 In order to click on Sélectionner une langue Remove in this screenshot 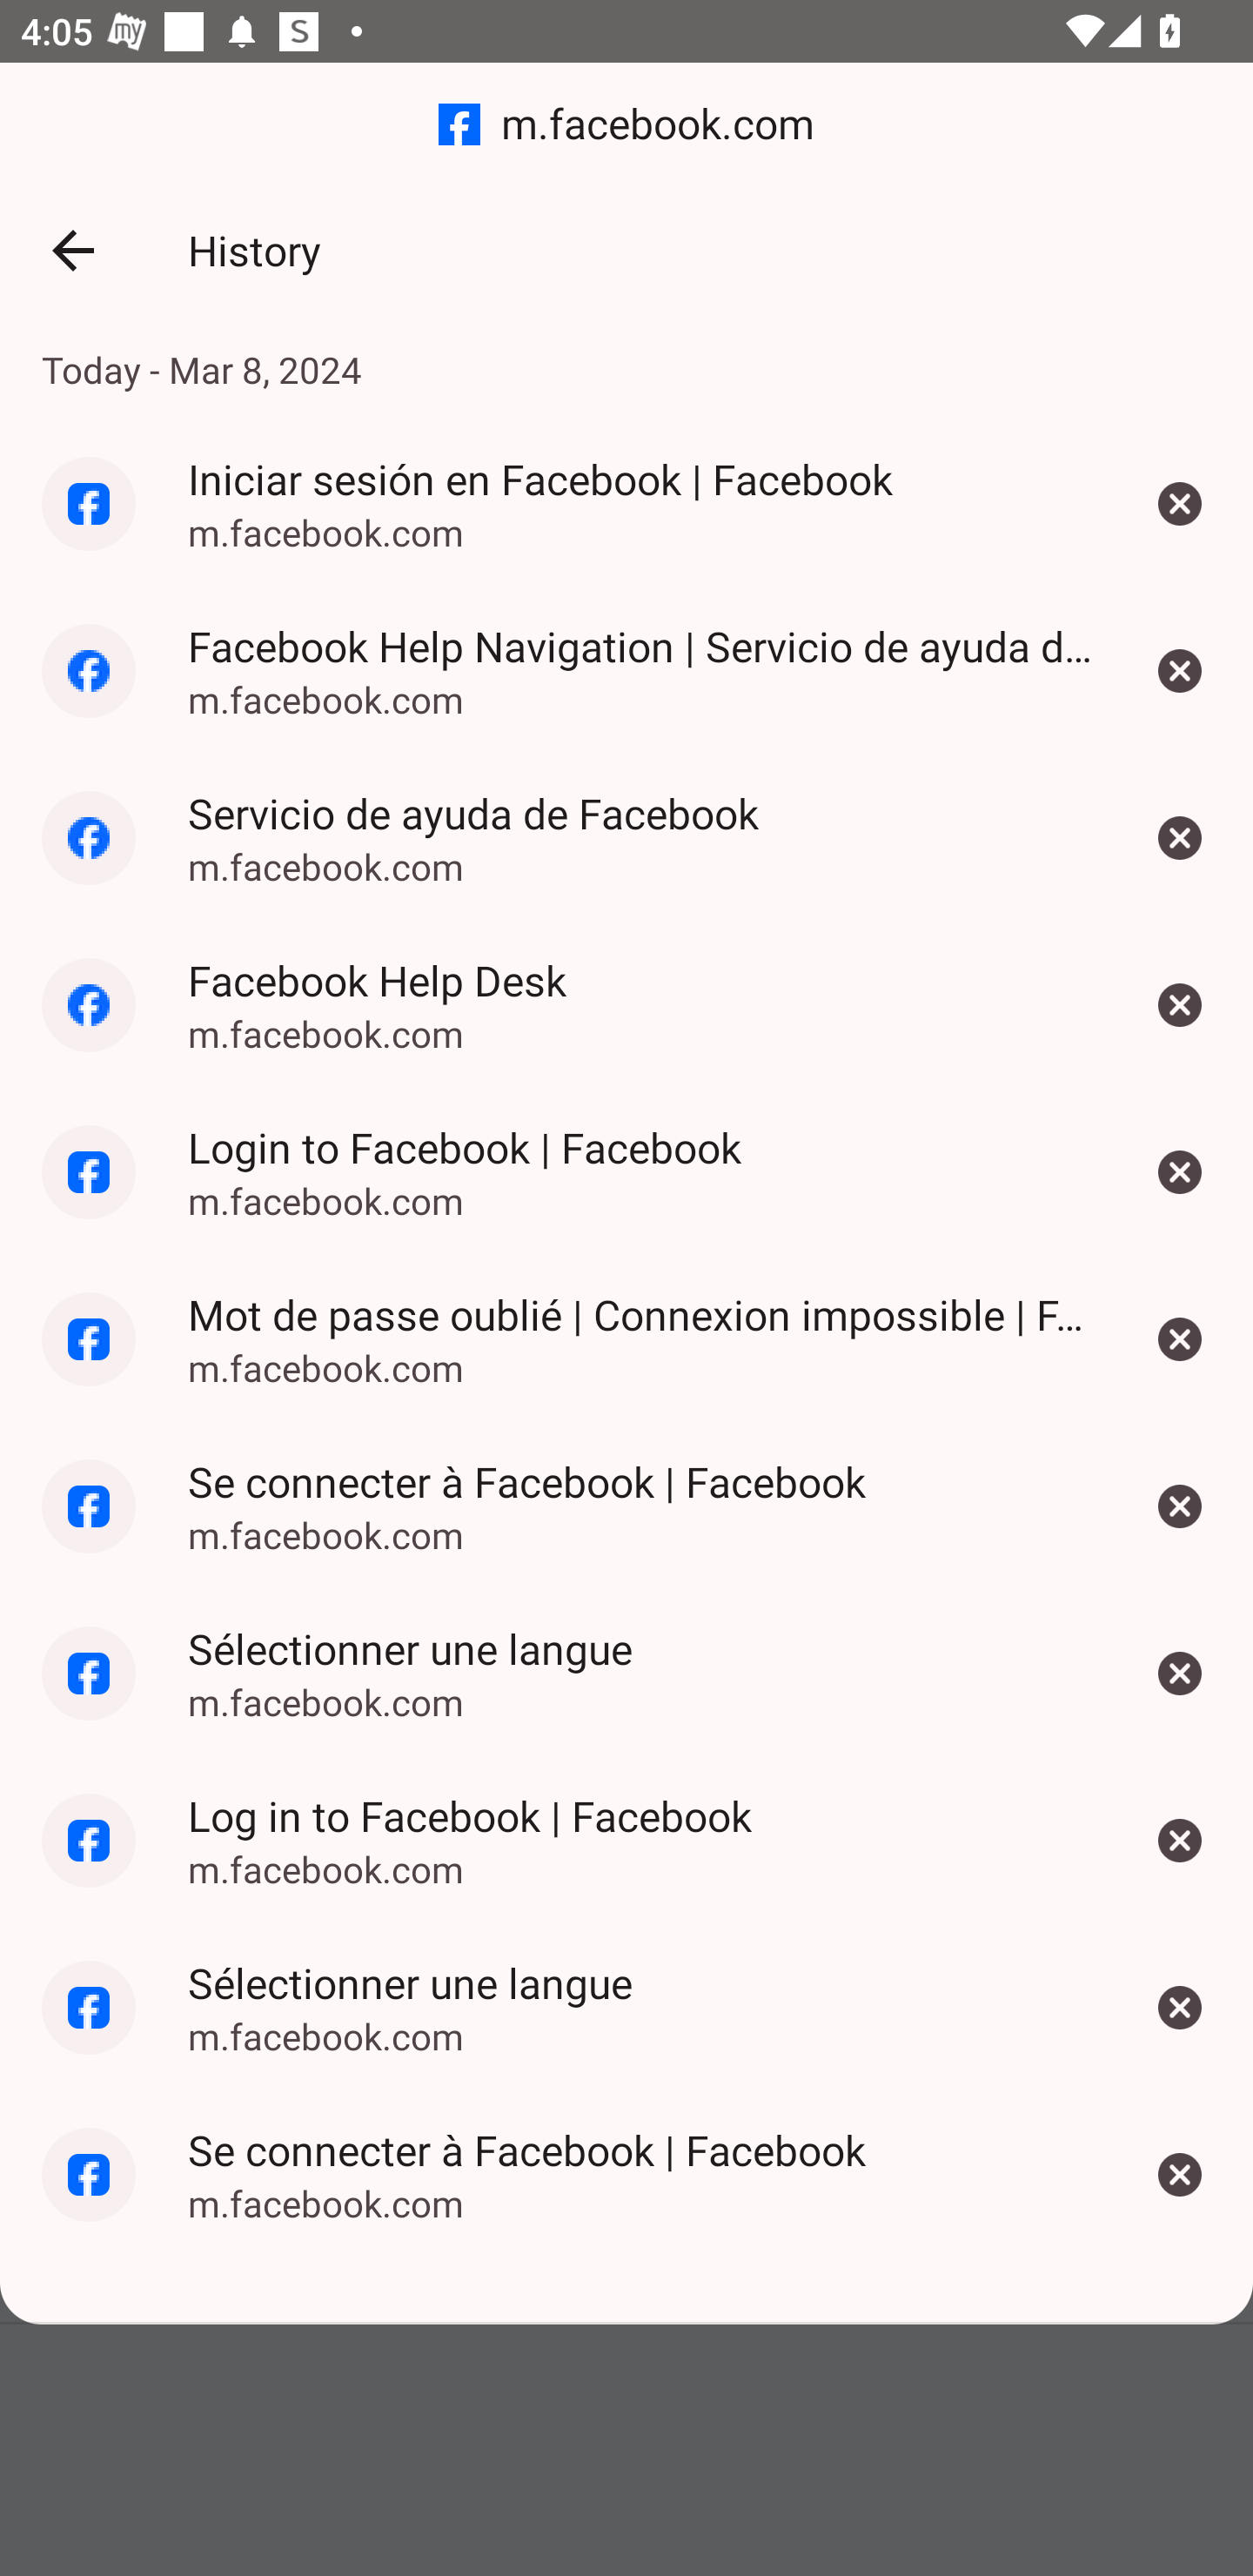, I will do `click(1180, 1673)`.